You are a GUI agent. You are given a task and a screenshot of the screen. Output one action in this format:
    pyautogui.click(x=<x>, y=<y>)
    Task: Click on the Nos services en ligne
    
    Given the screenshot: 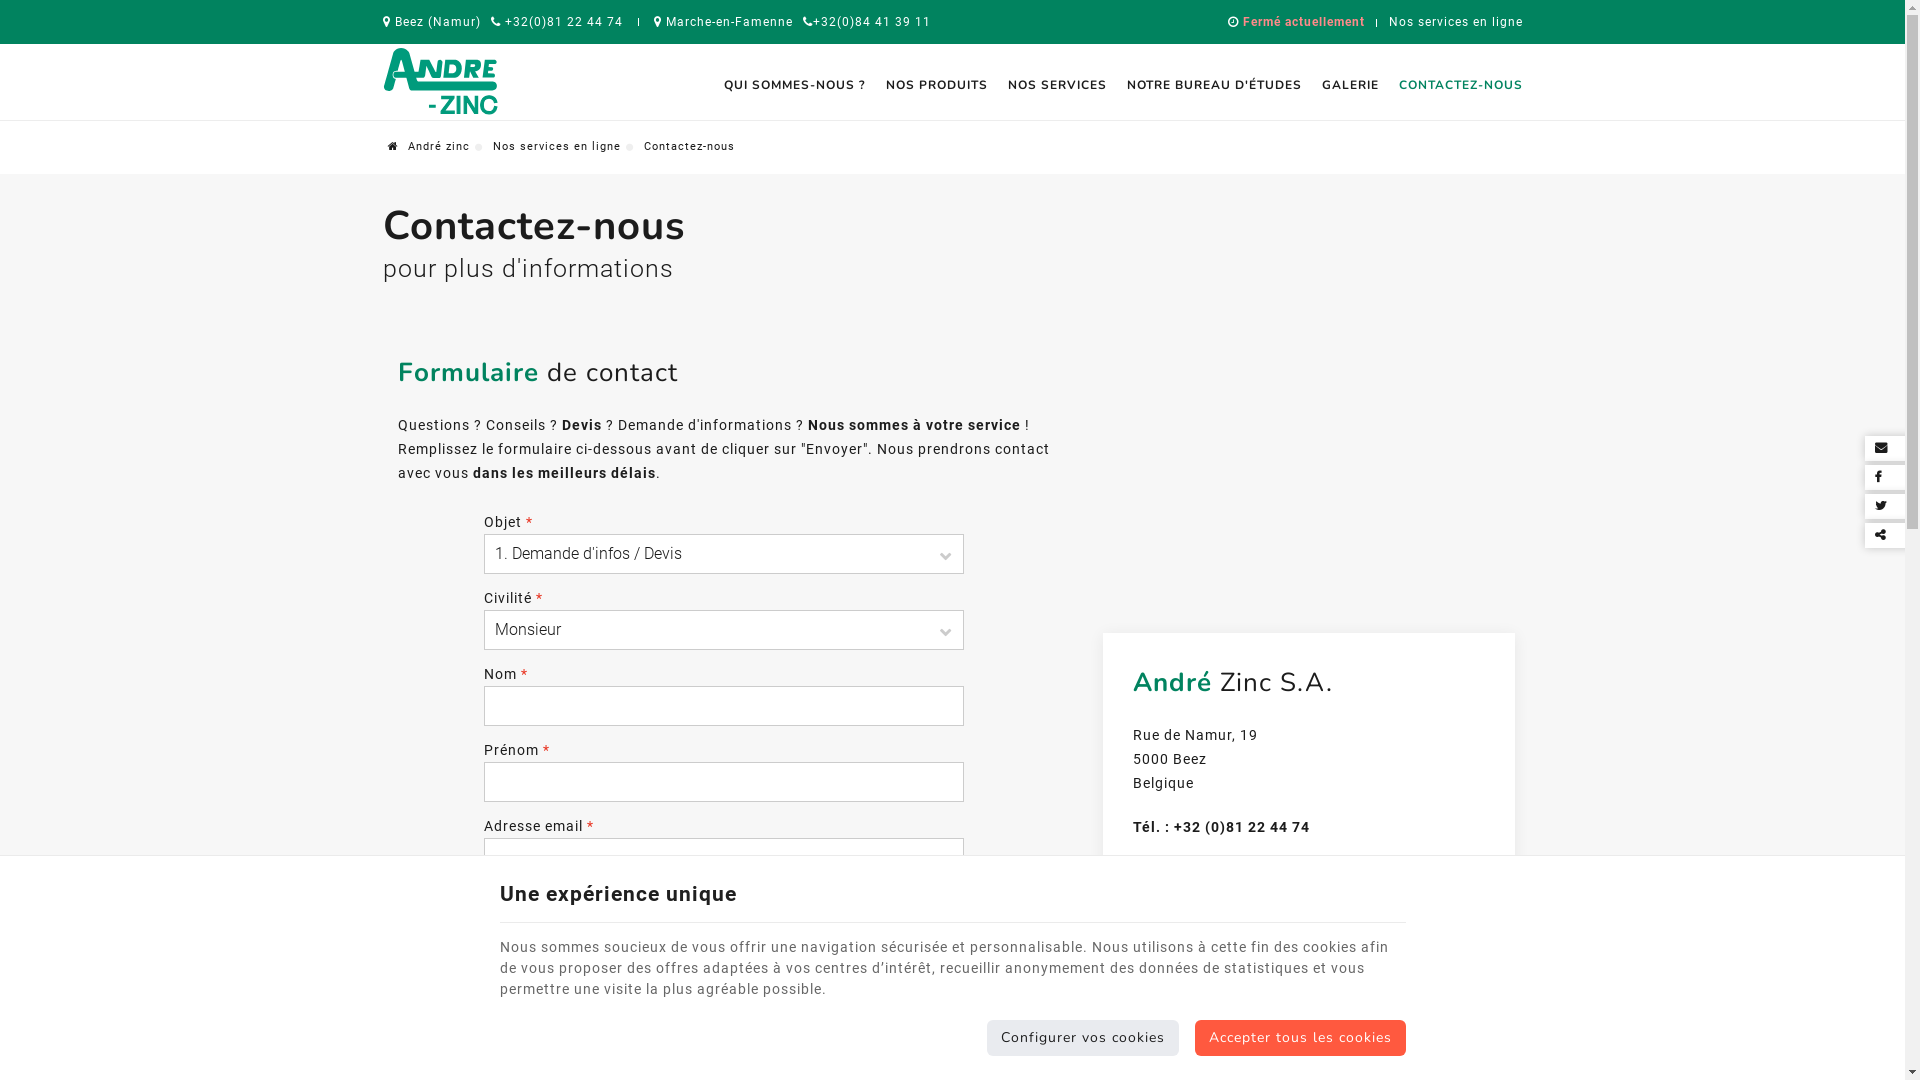 What is the action you would take?
    pyautogui.click(x=1455, y=22)
    